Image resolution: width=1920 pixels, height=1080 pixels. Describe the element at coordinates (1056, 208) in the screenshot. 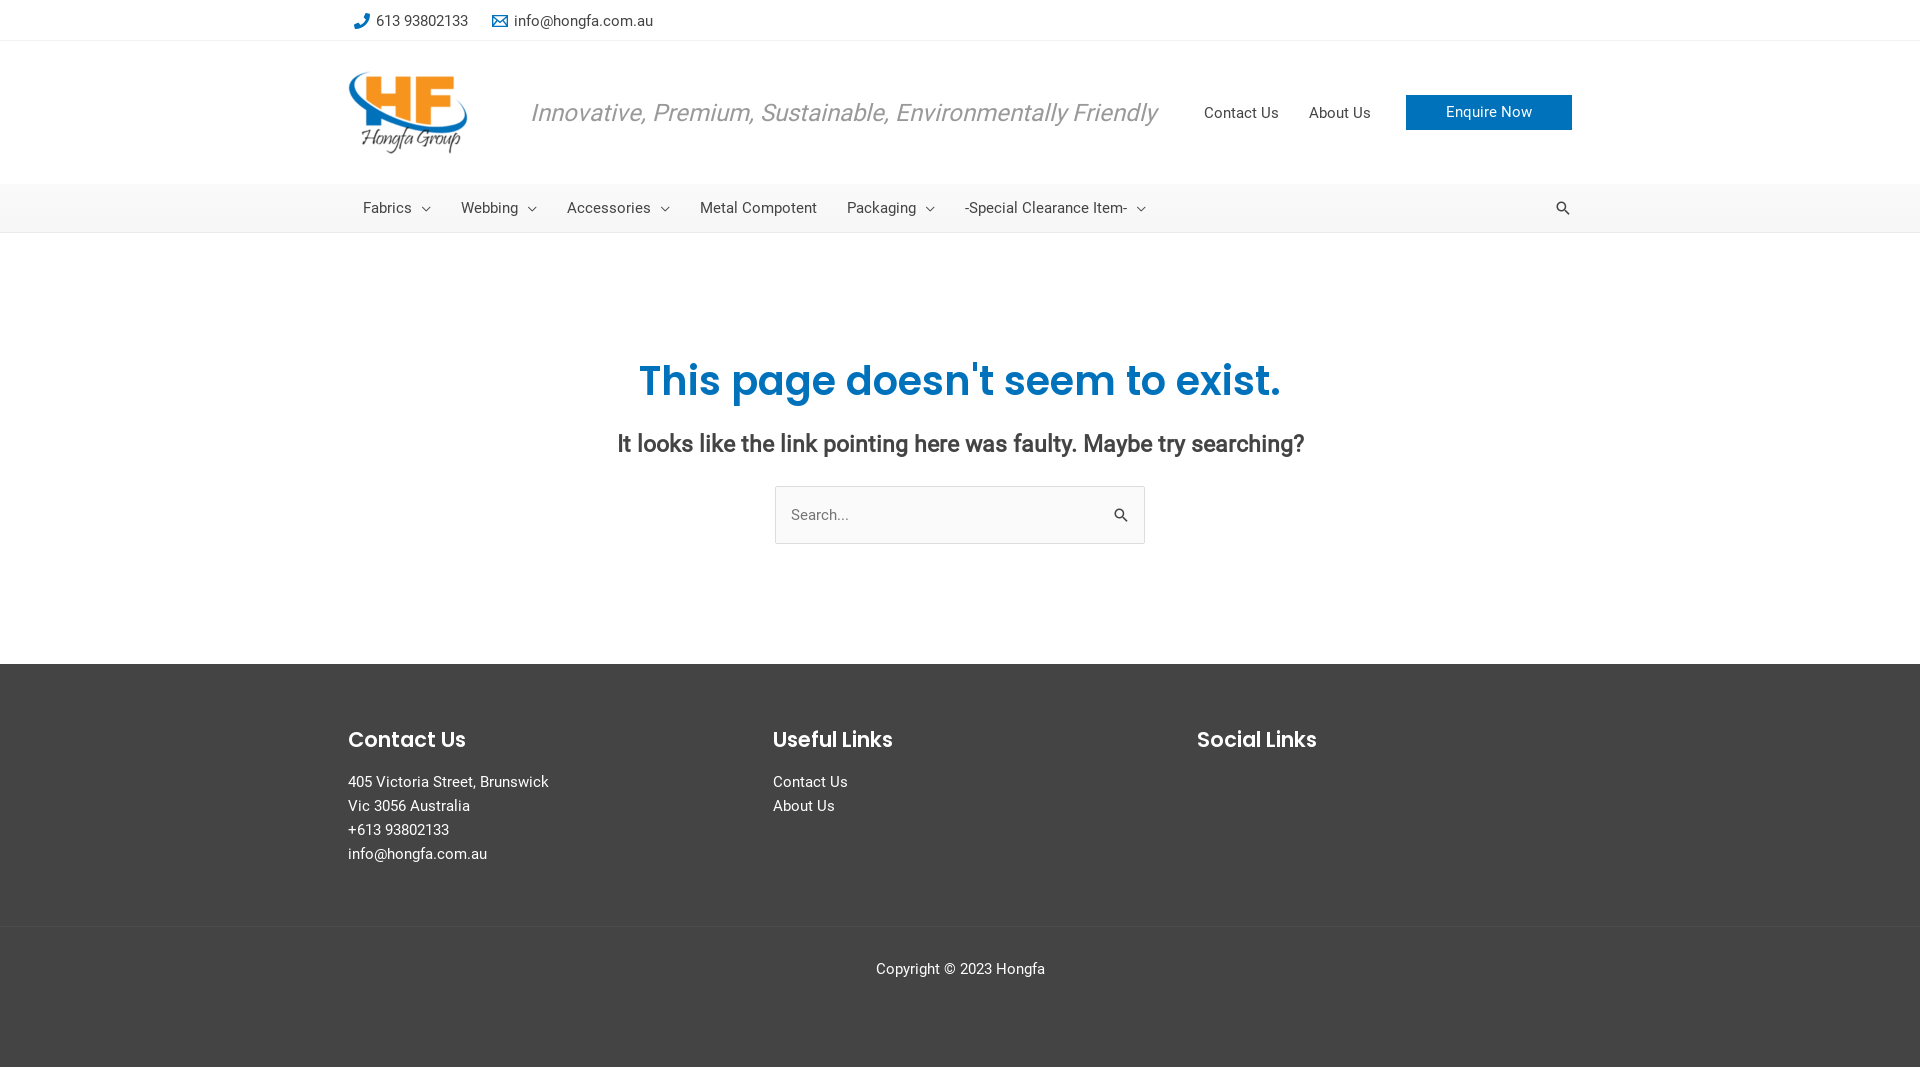

I see `-Special Clearance Item-` at that location.